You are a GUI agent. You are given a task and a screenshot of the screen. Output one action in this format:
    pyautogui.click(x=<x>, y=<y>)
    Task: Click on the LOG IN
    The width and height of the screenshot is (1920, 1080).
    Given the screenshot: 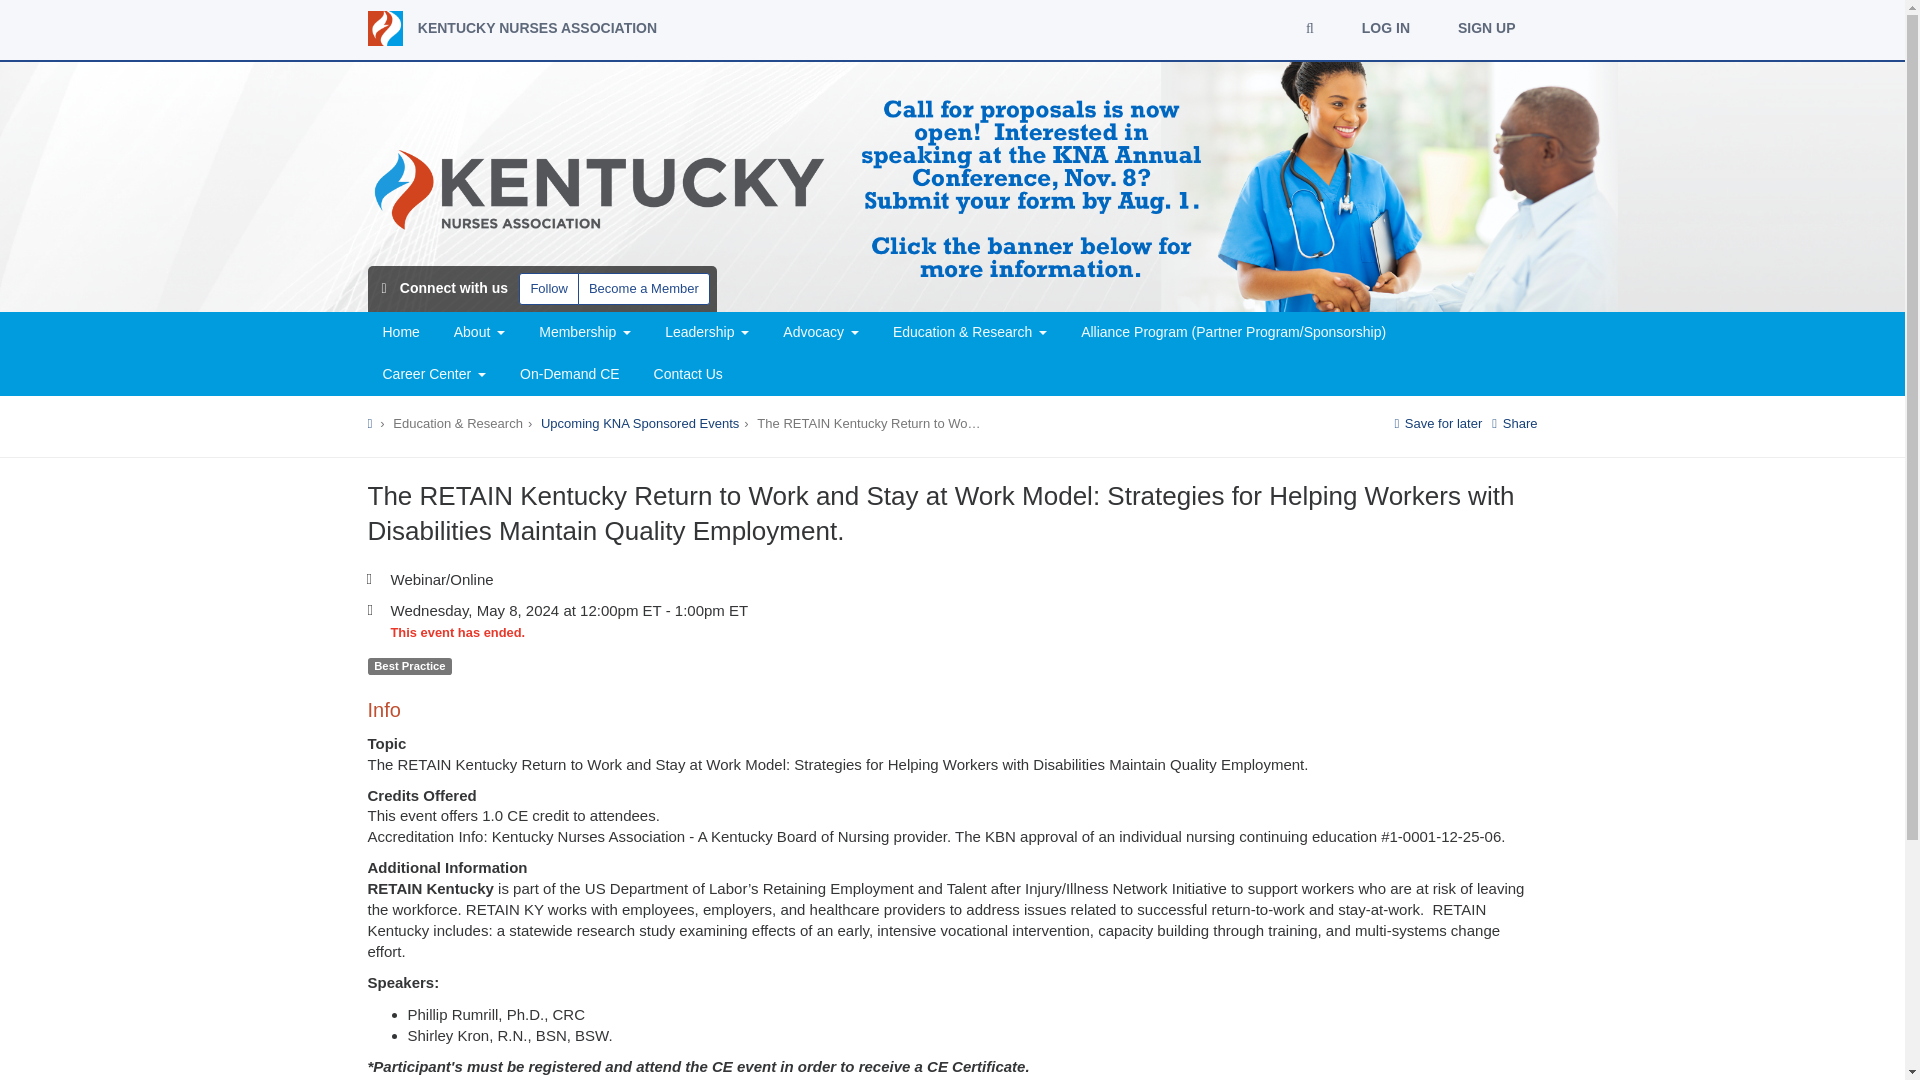 What is the action you would take?
    pyautogui.click(x=1386, y=27)
    